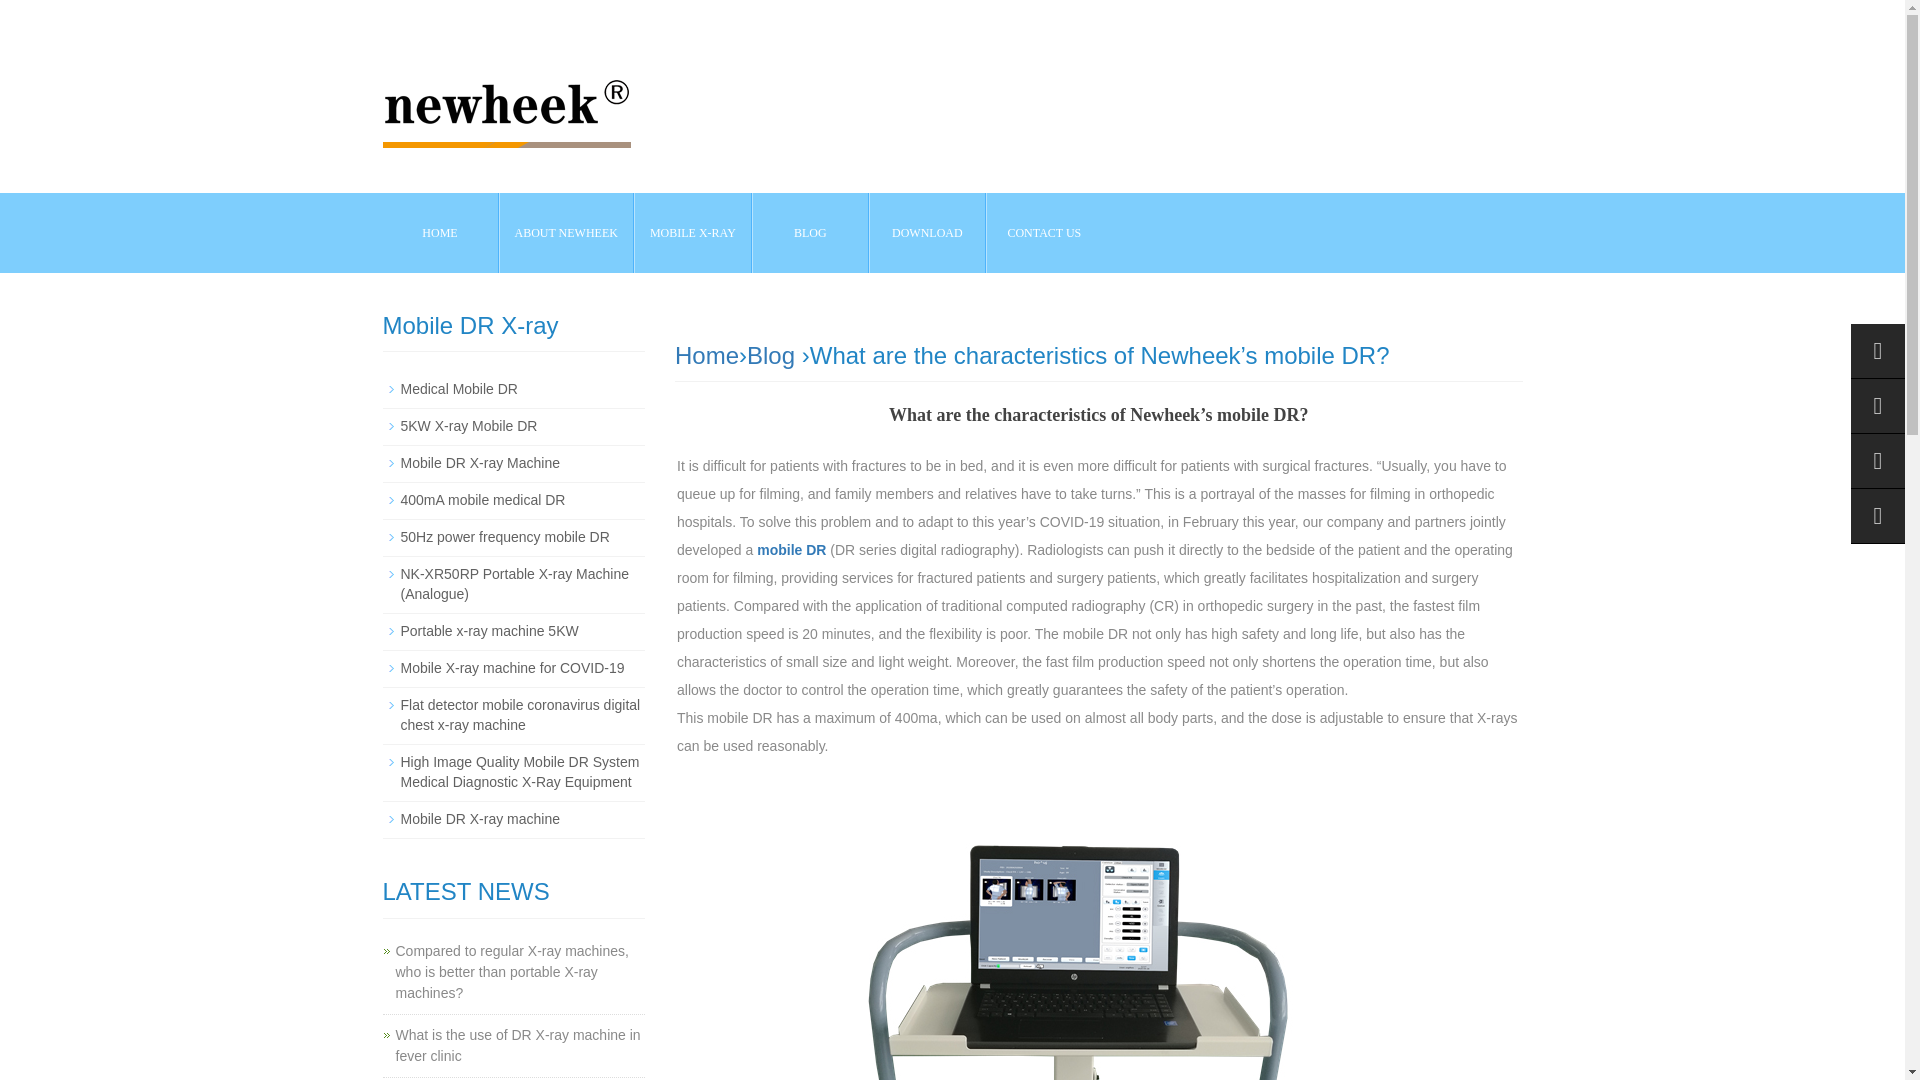  What do you see at coordinates (707, 356) in the screenshot?
I see `Home` at bounding box center [707, 356].